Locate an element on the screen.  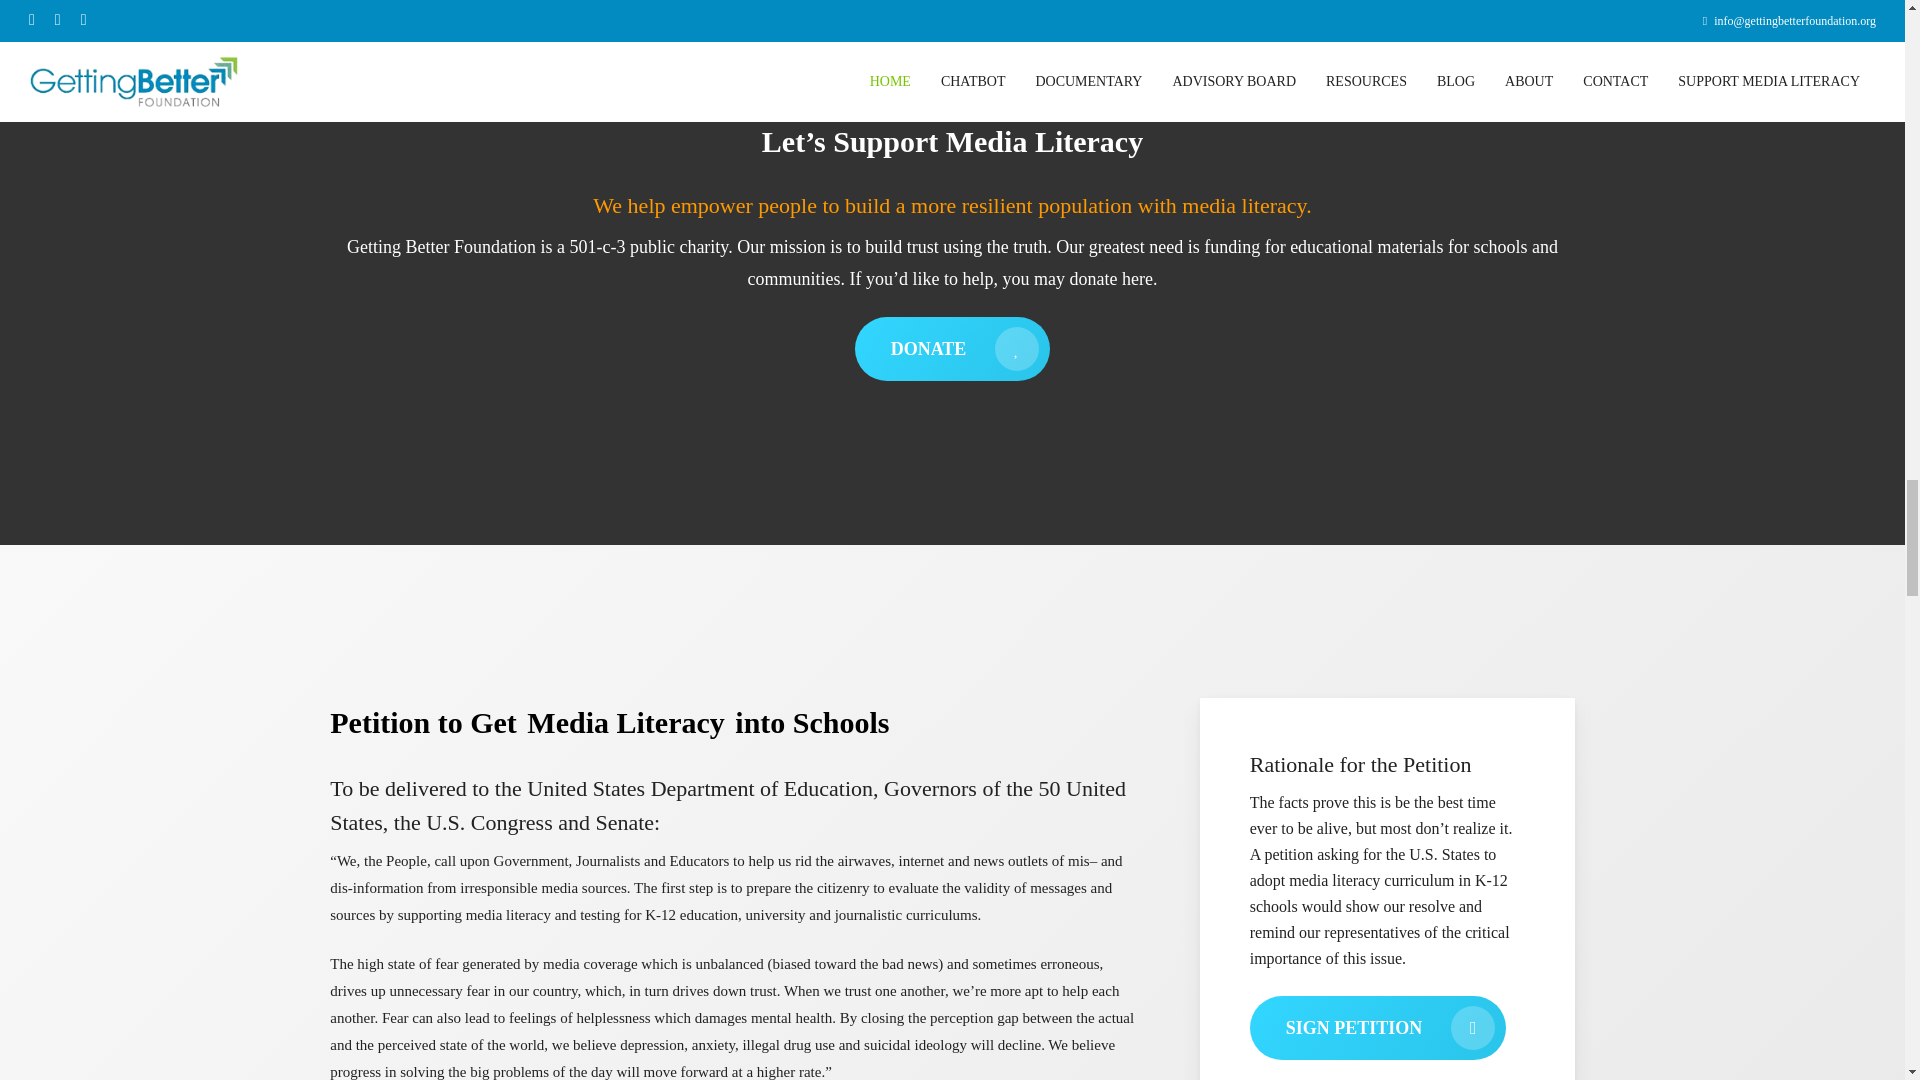
DONATE is located at coordinates (952, 349).